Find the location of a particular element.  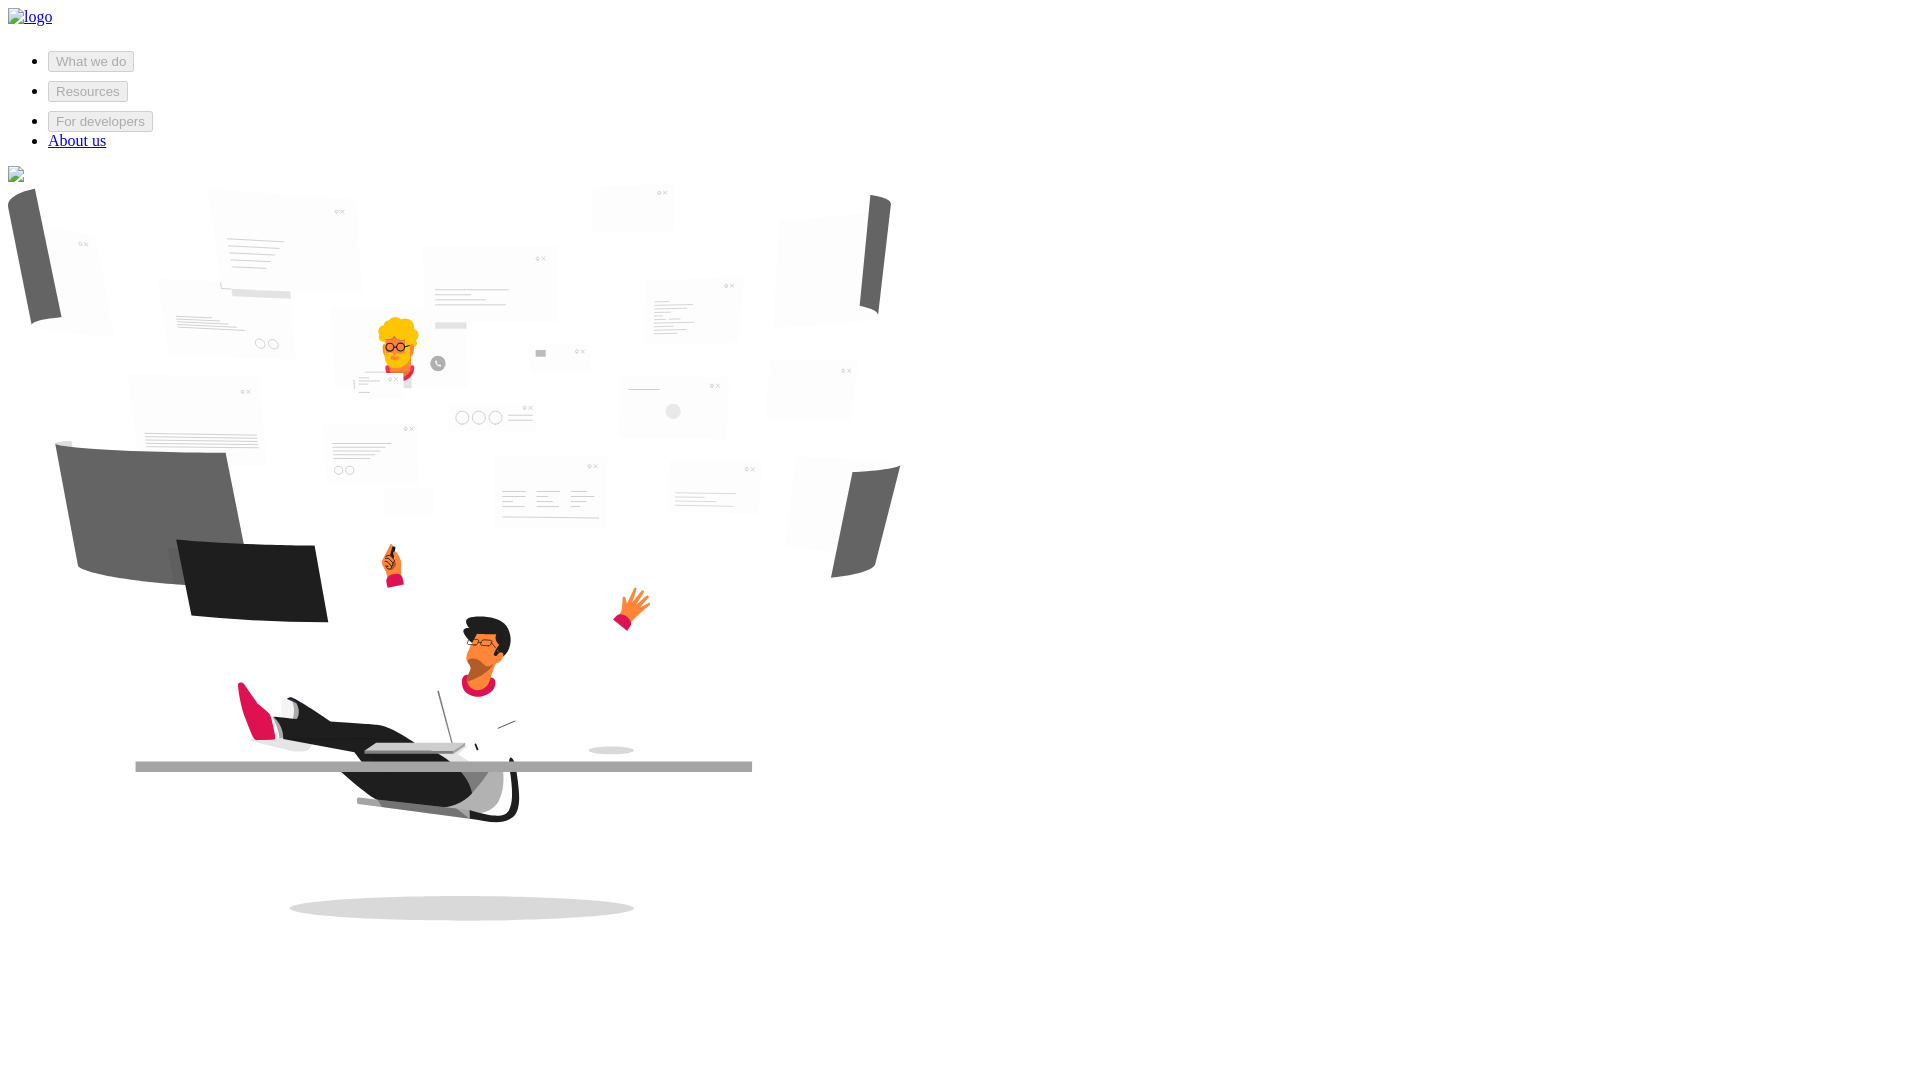

About us is located at coordinates (76, 140).